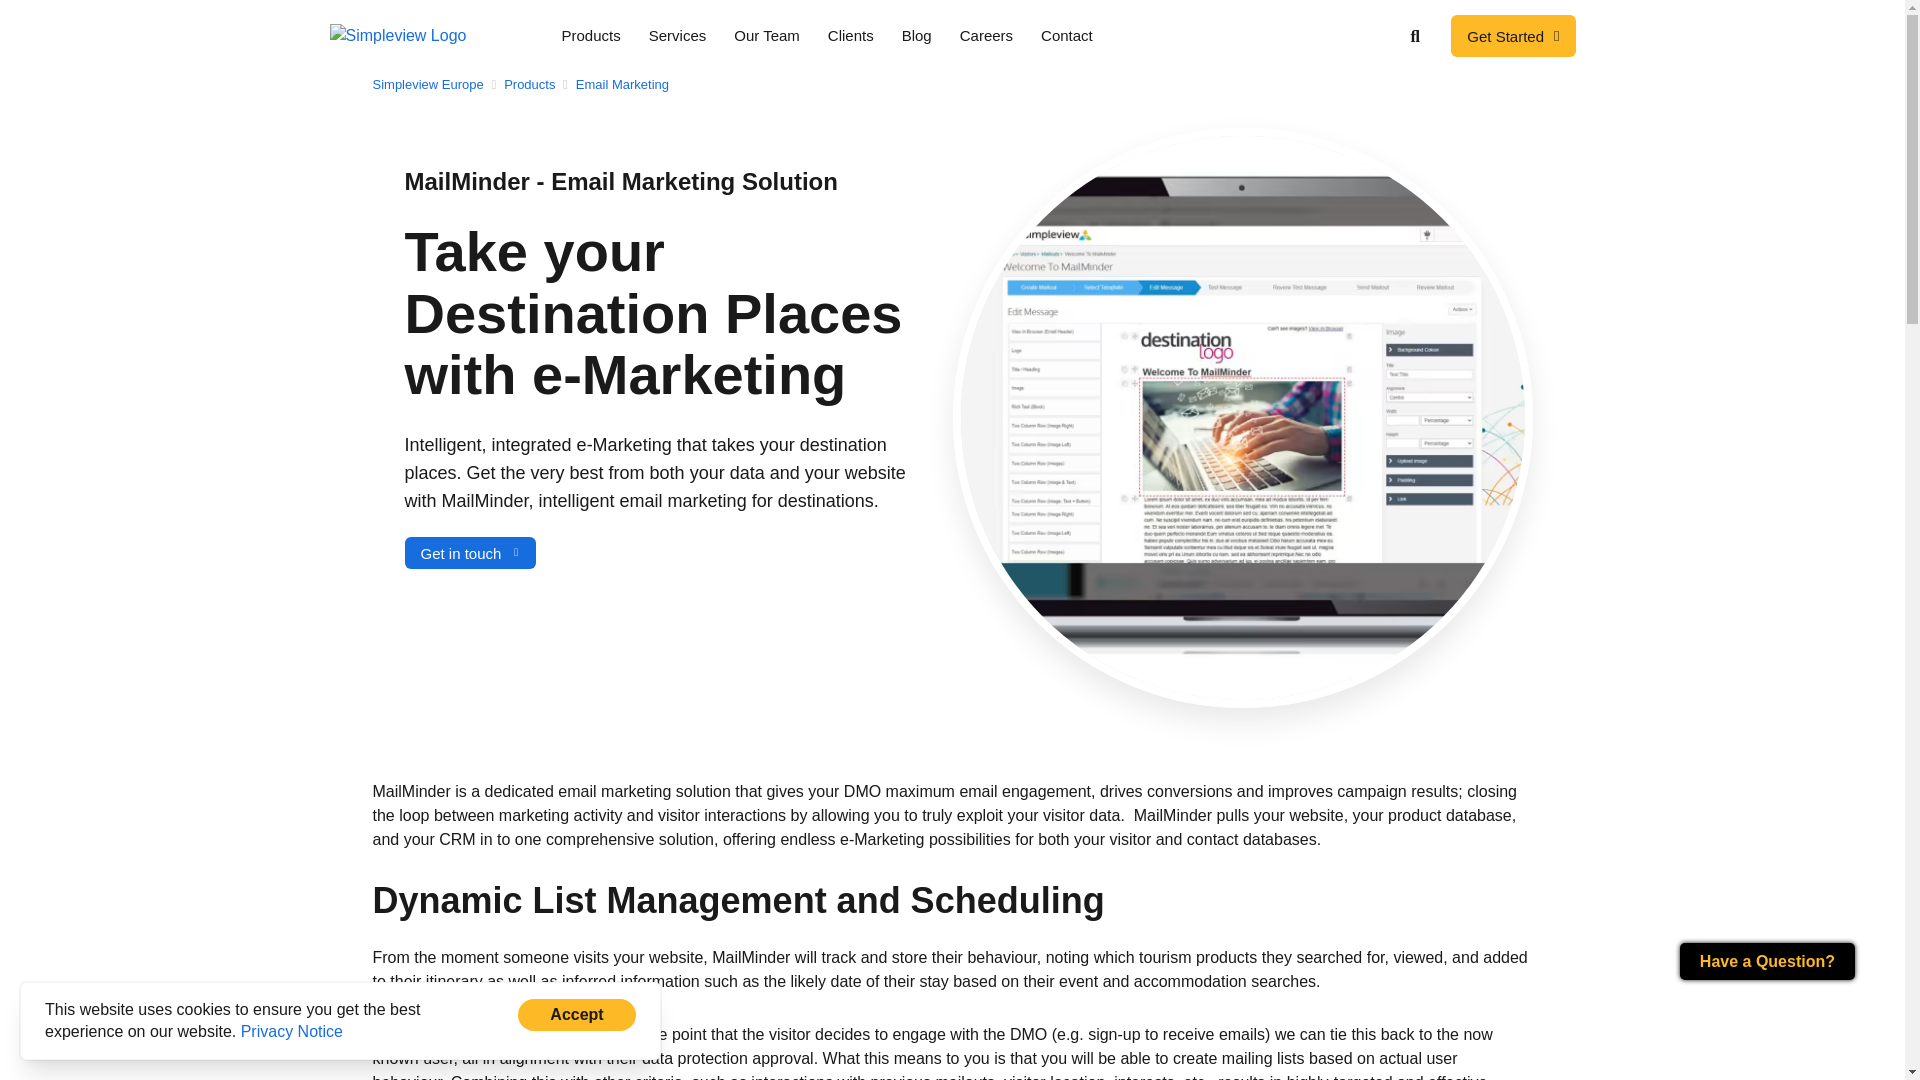  What do you see at coordinates (620, 182) in the screenshot?
I see `MailMinder - Email Marketing Solution` at bounding box center [620, 182].